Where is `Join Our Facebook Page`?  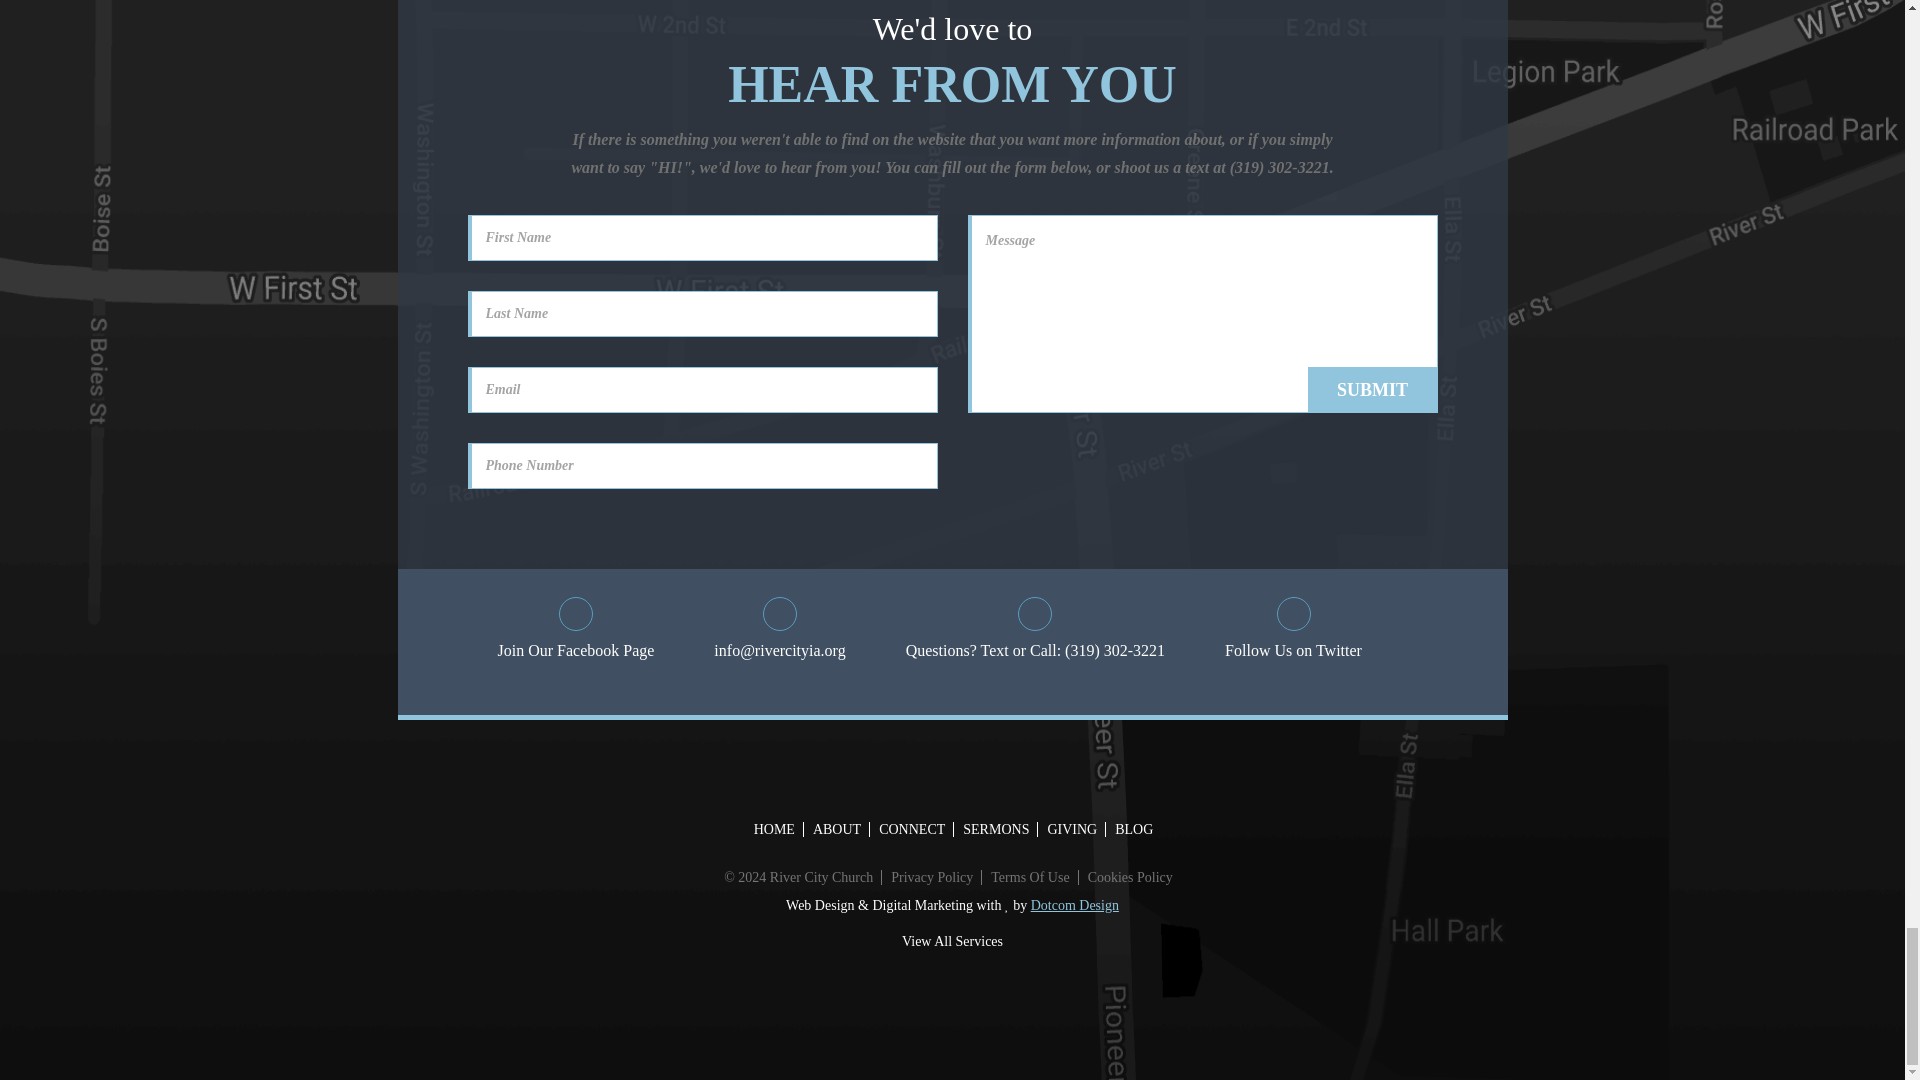
Join Our Facebook Page is located at coordinates (576, 630).